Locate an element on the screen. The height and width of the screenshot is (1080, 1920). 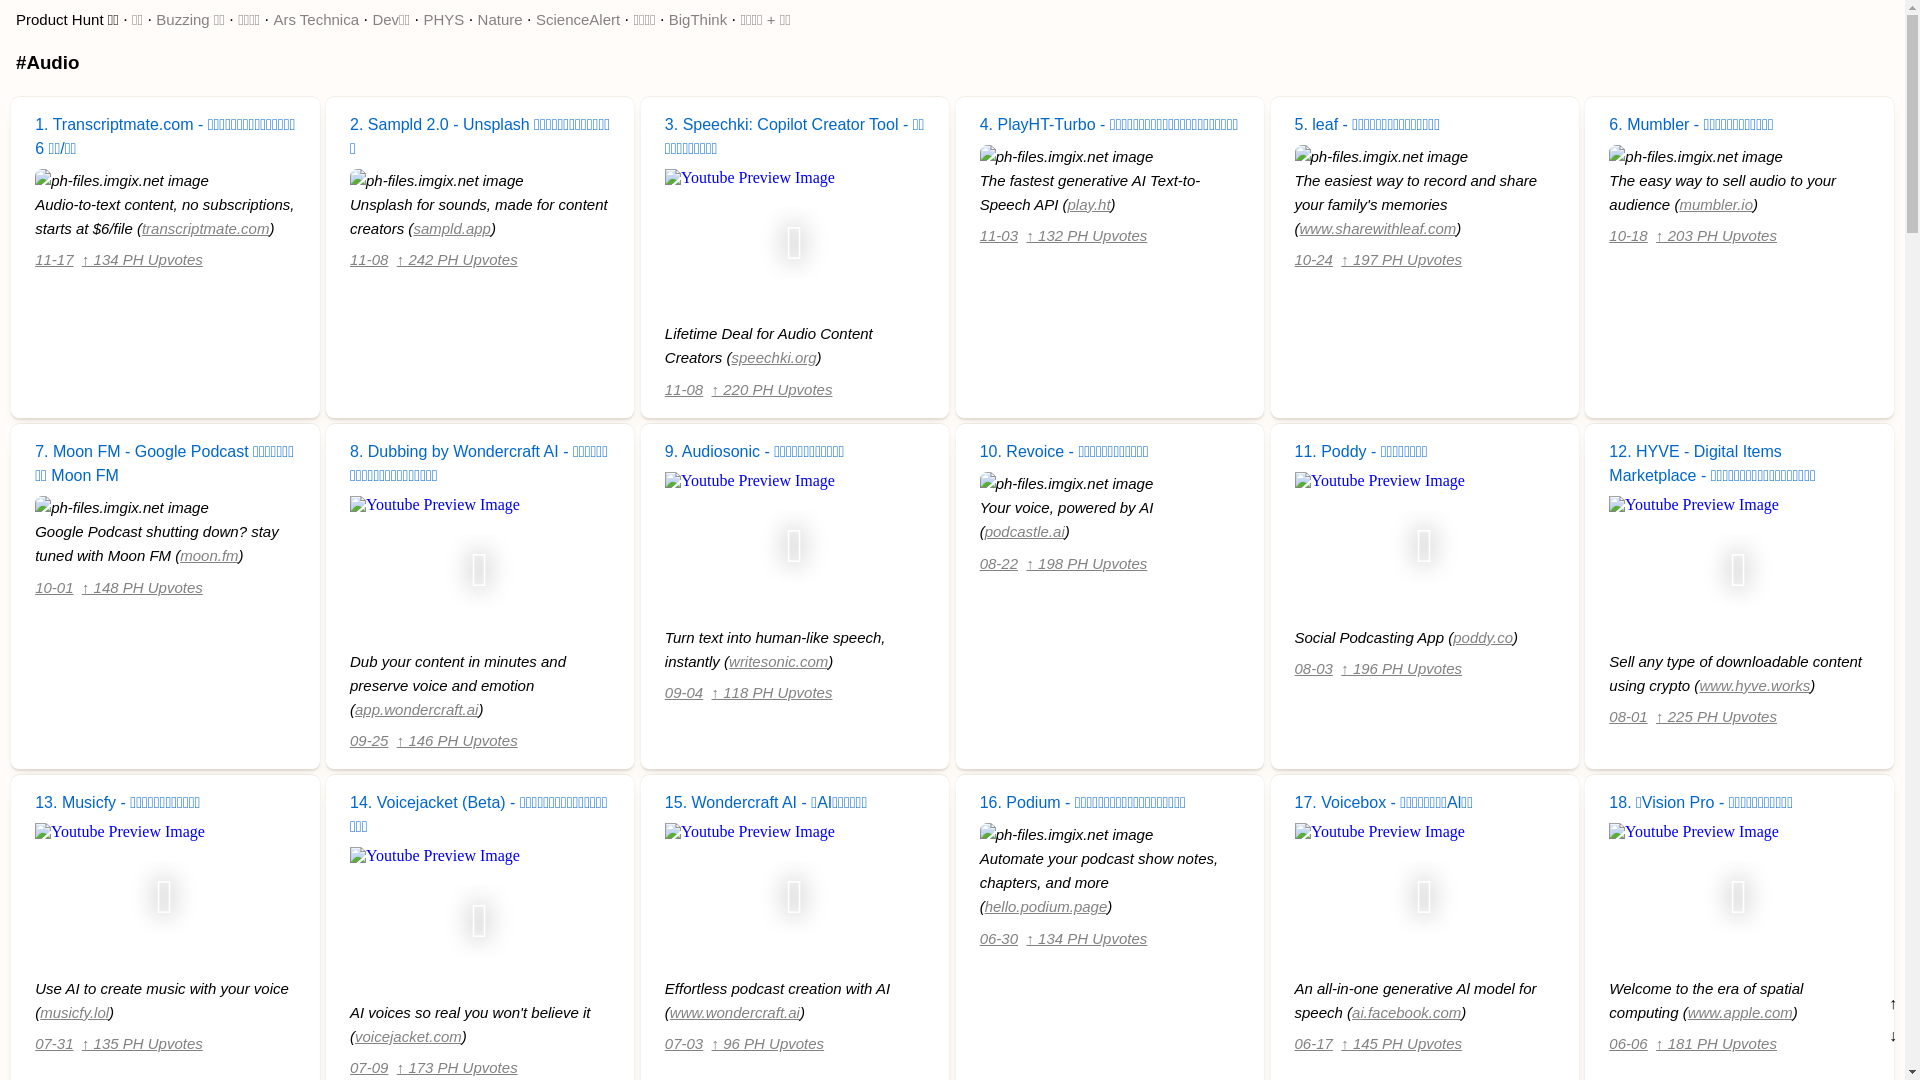
11-08 is located at coordinates (684, 390).